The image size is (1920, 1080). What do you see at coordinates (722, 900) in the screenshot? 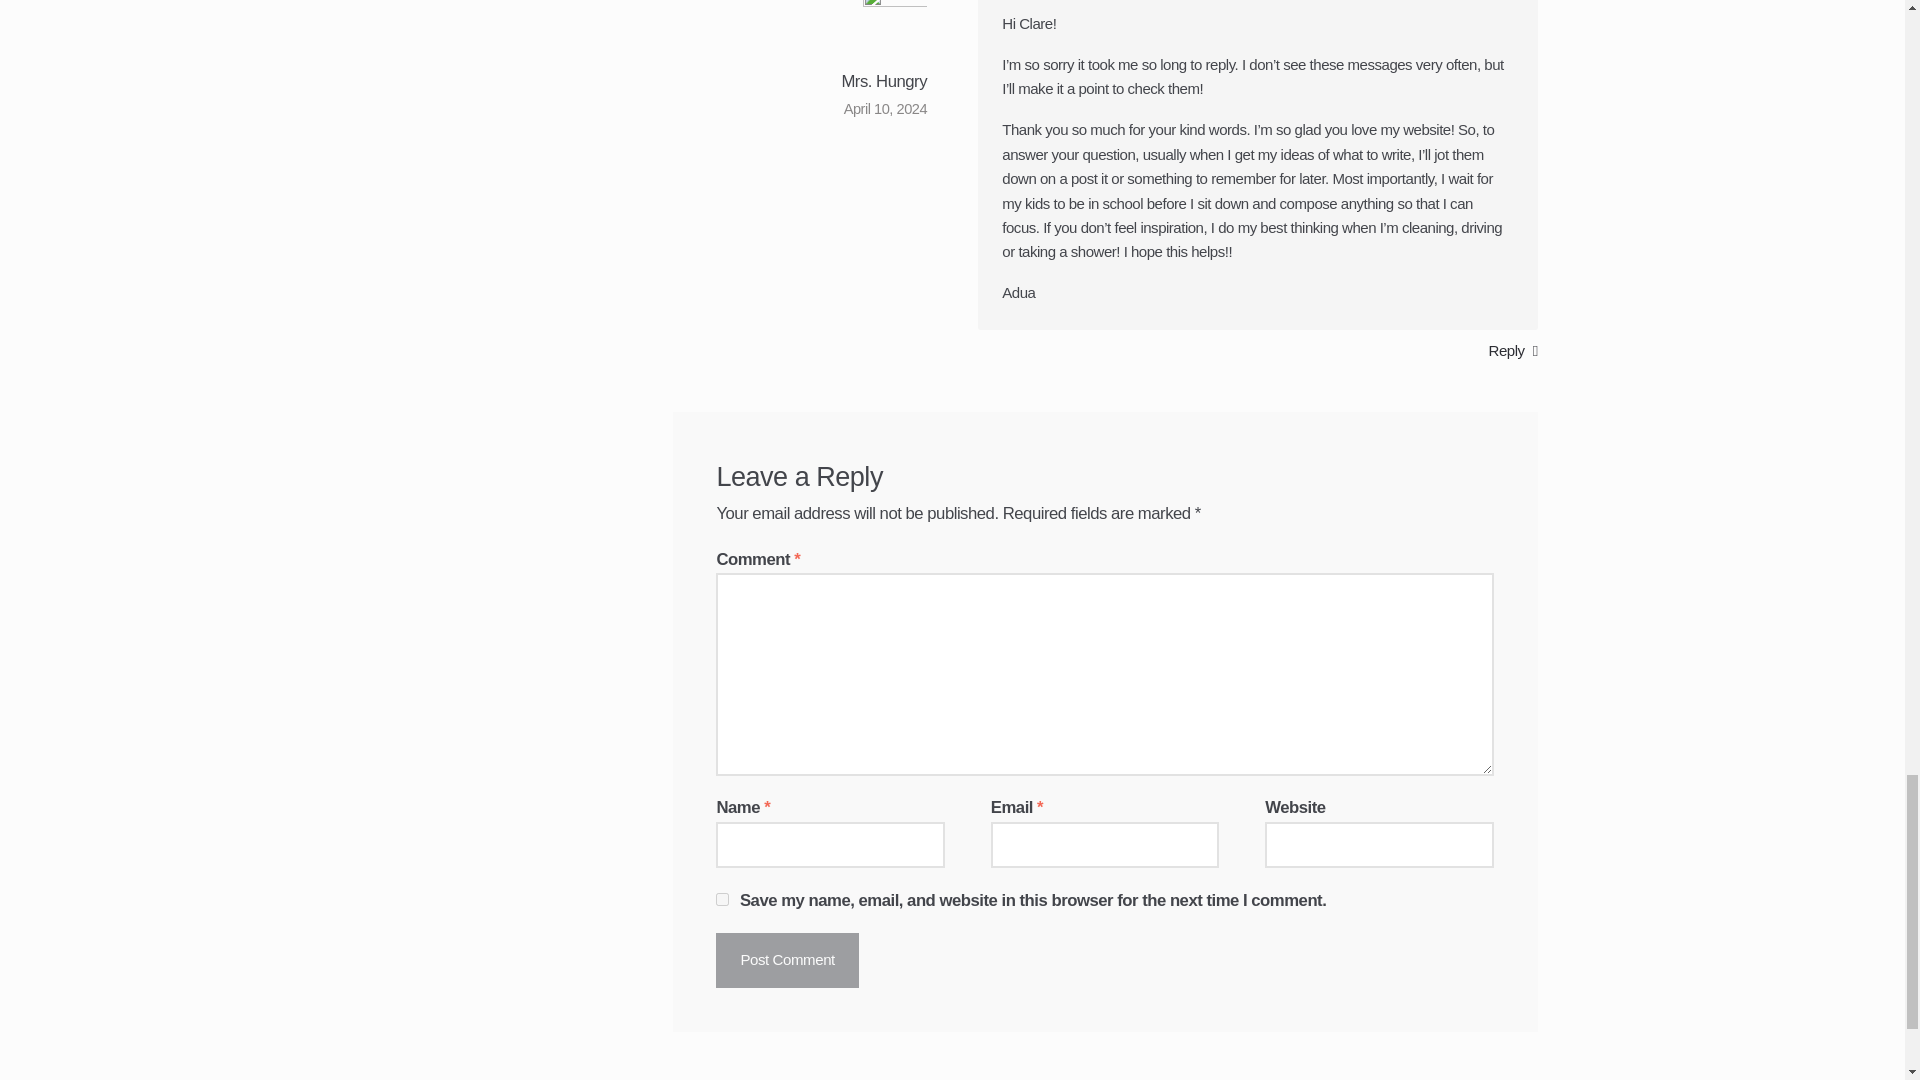
I see `yes` at bounding box center [722, 900].